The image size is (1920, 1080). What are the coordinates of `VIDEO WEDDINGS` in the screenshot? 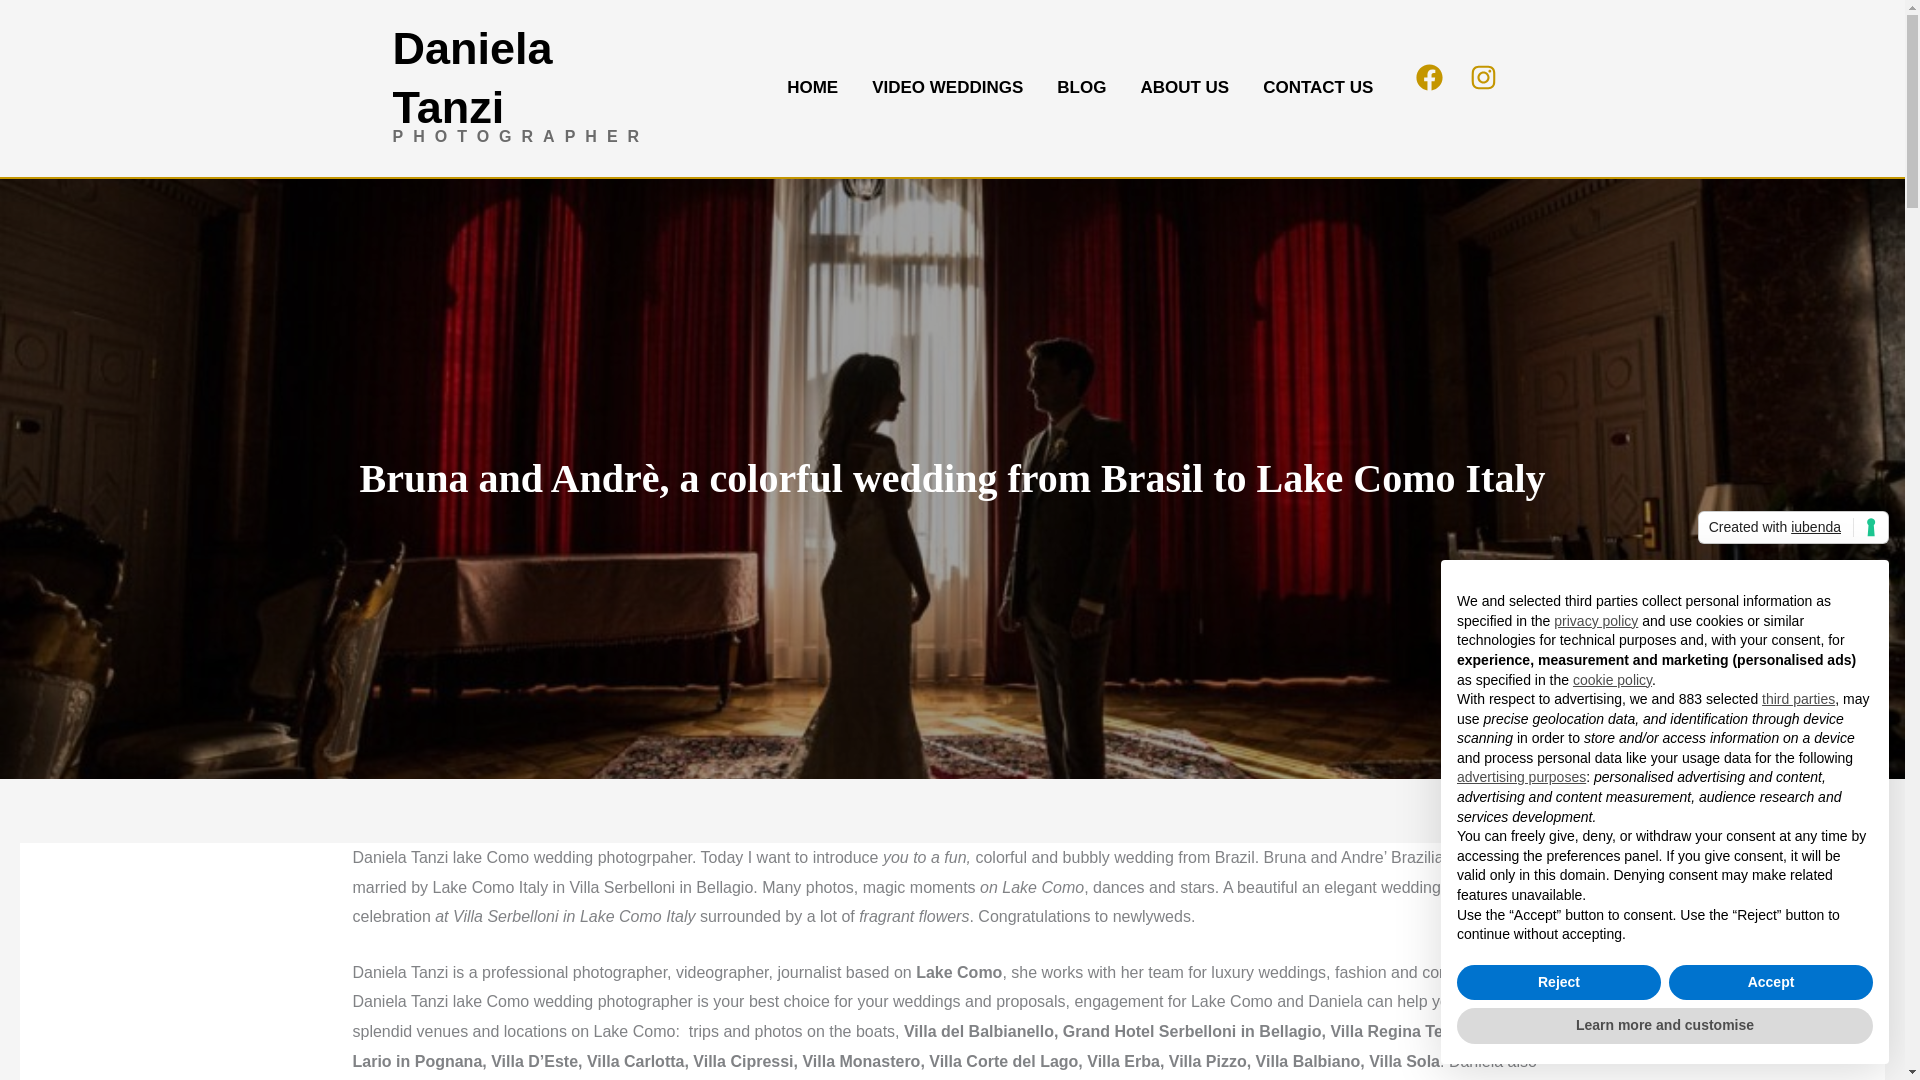 It's located at (947, 88).